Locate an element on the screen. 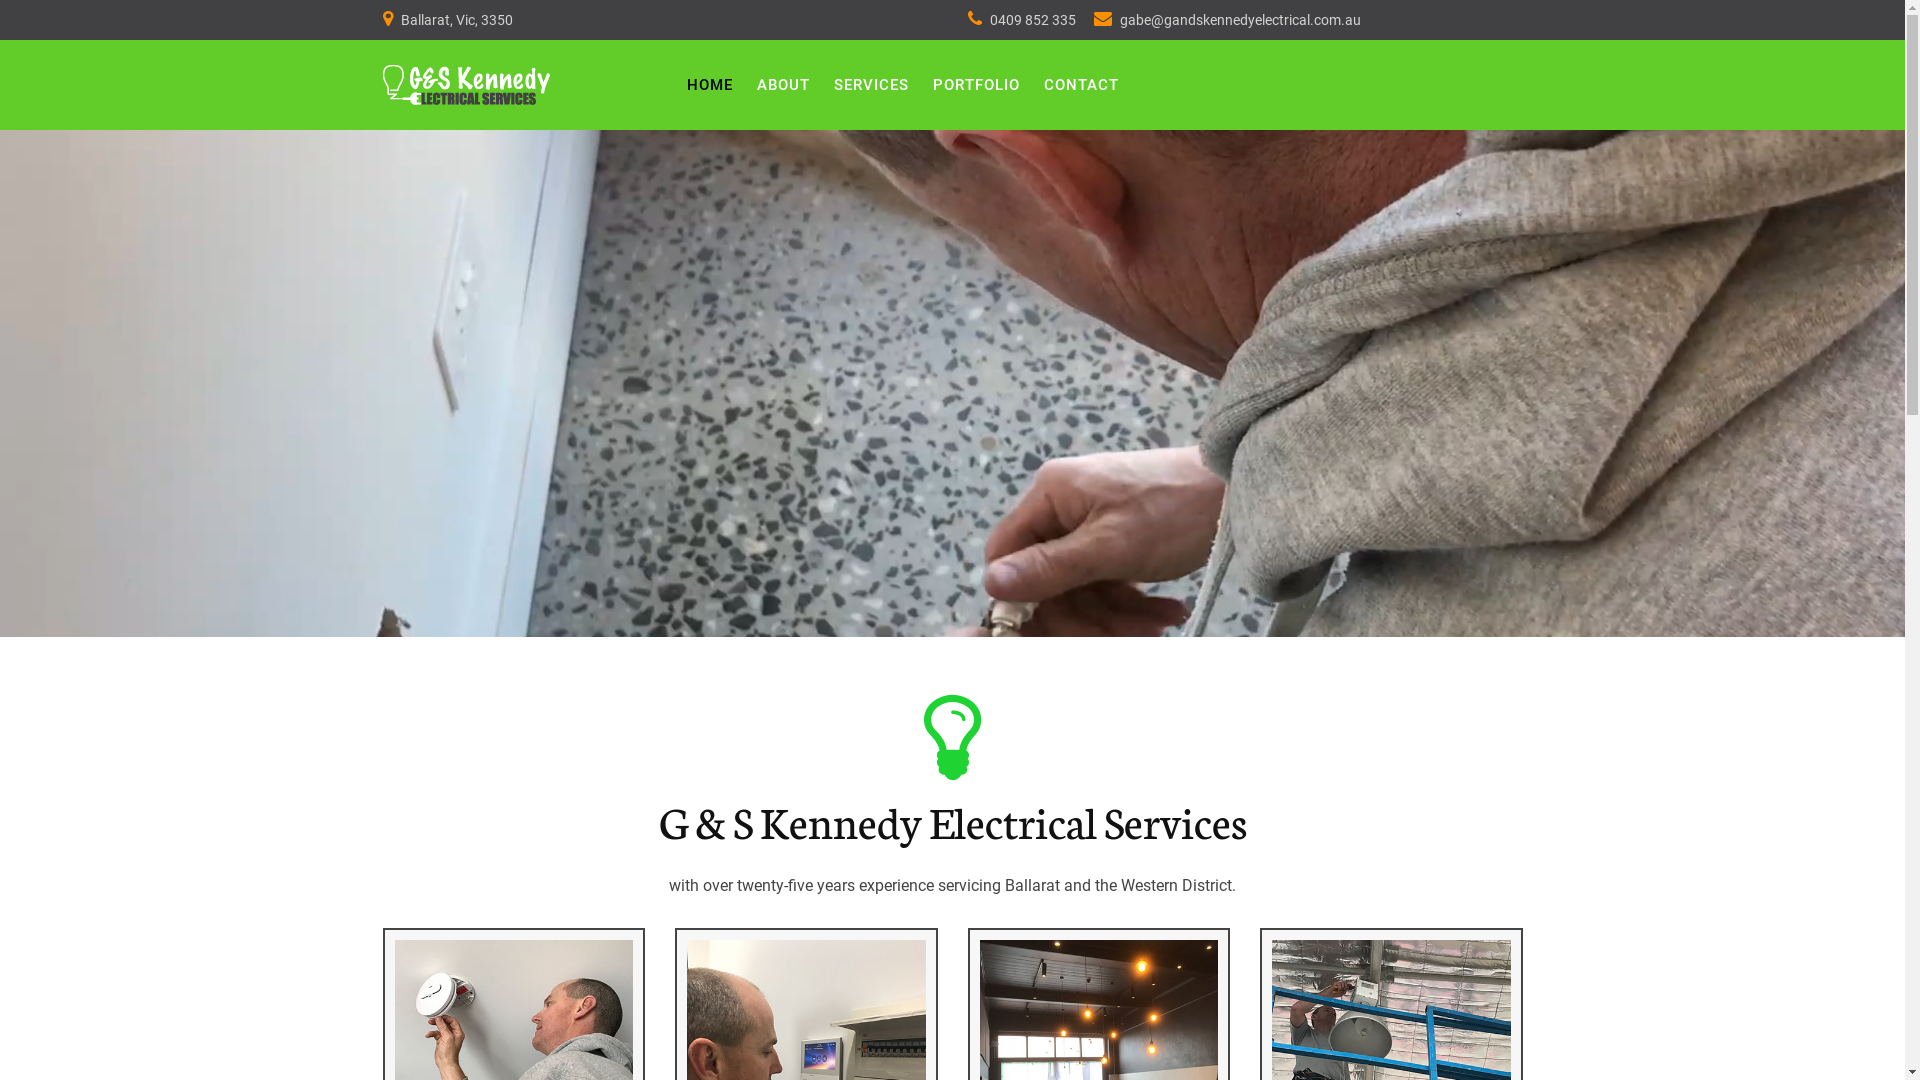 The height and width of the screenshot is (1080, 1920). CONTACT is located at coordinates (1082, 86).